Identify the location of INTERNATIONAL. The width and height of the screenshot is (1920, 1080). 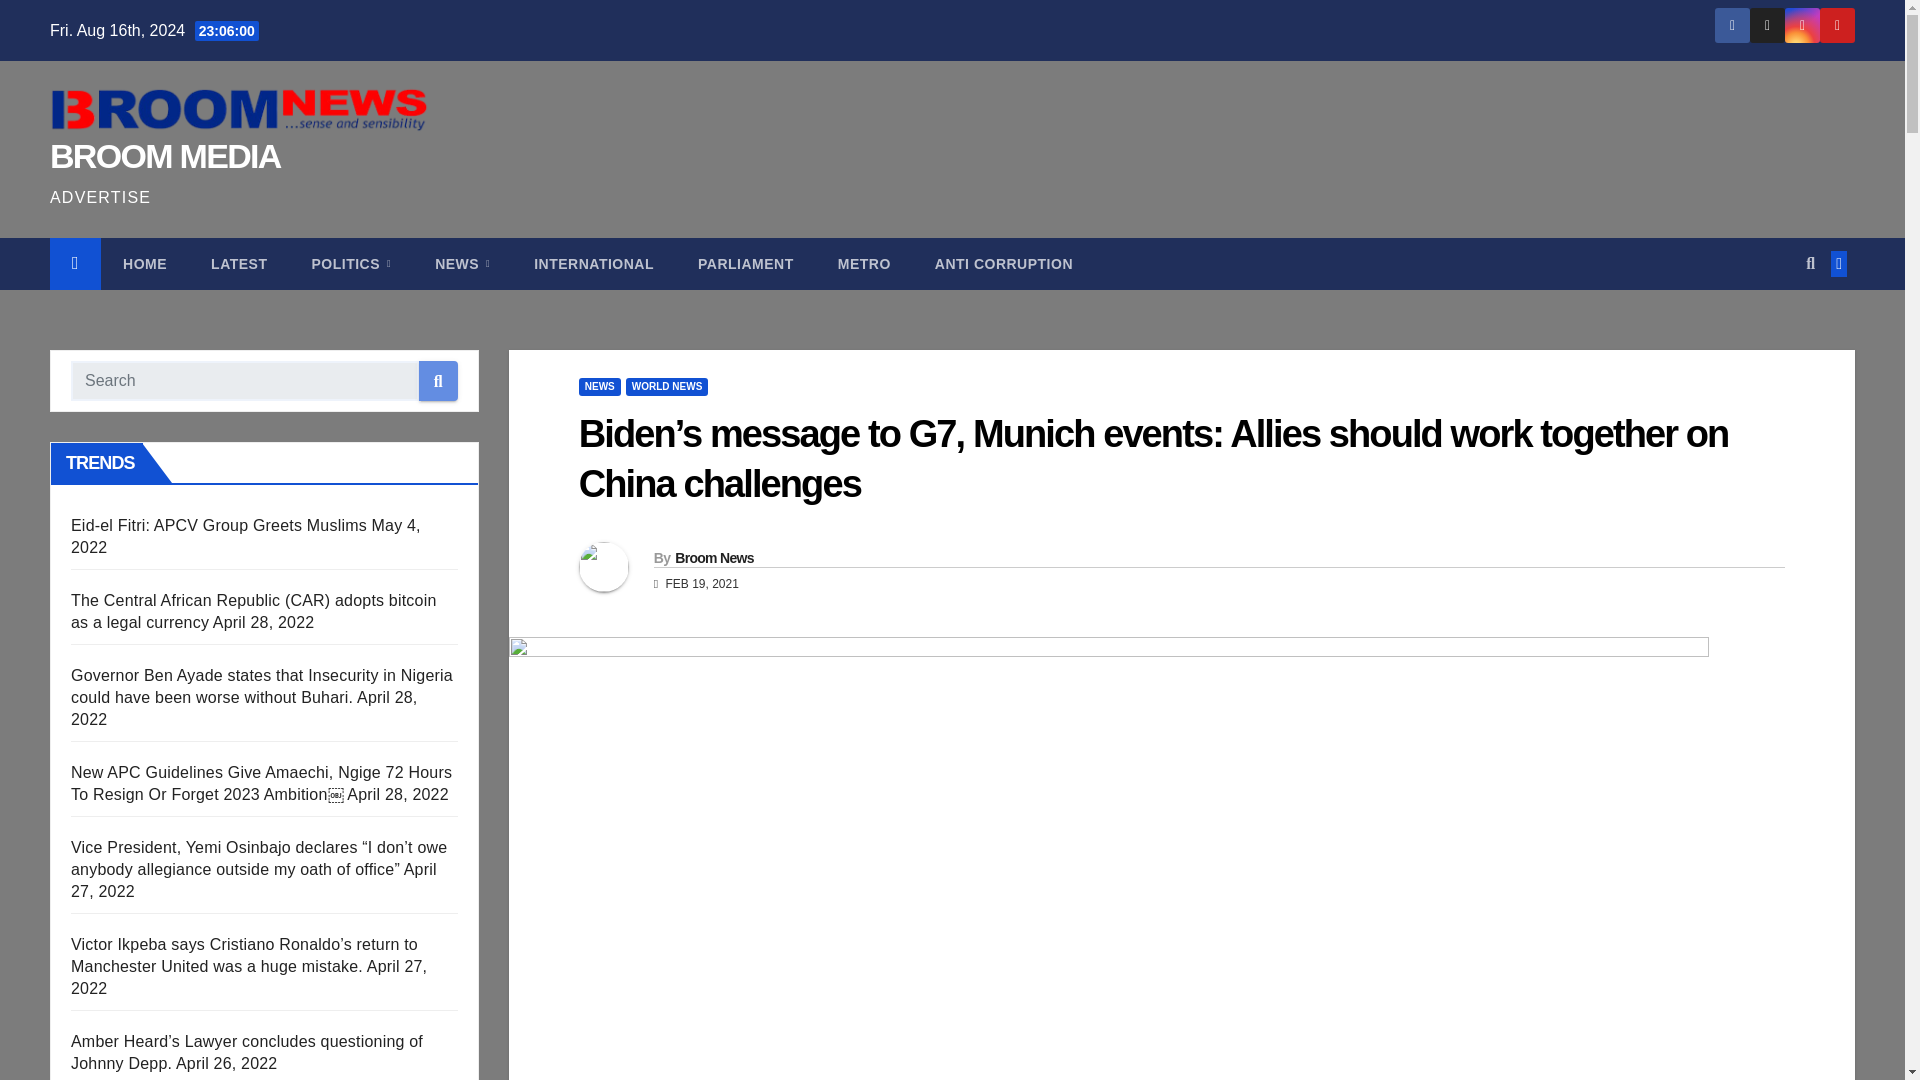
(594, 264).